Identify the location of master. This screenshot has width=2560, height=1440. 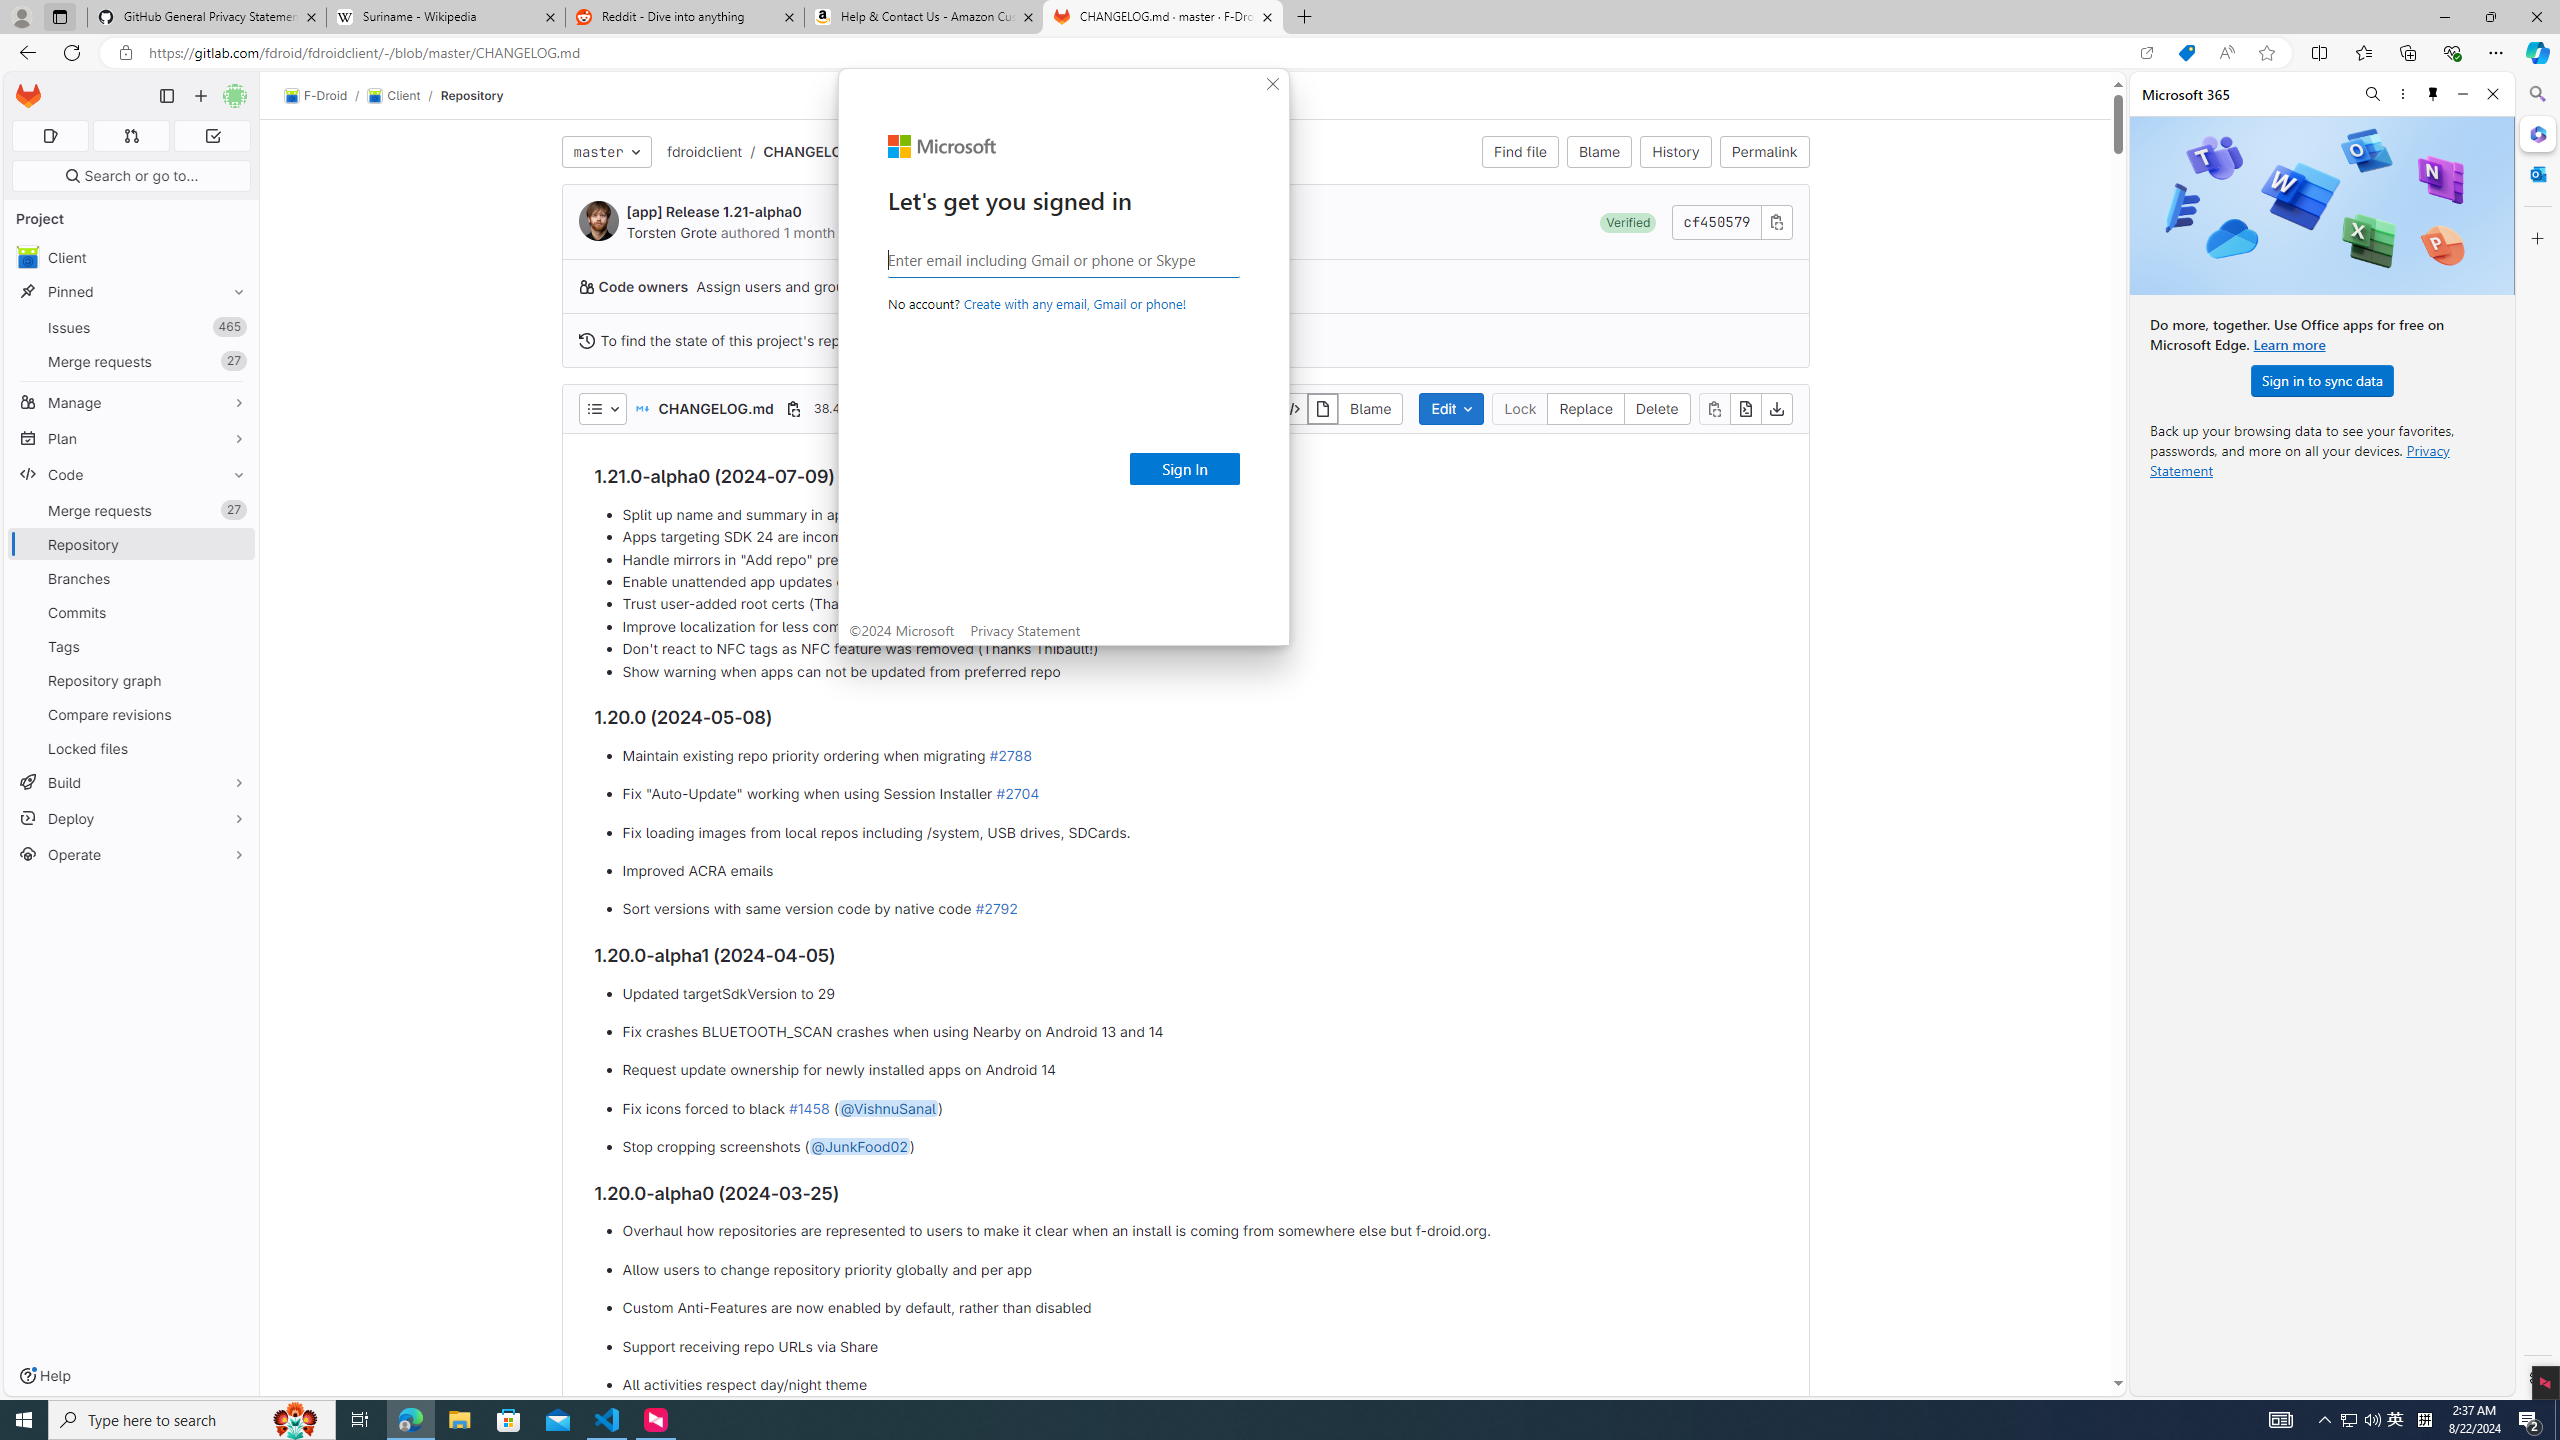
(996, 909).